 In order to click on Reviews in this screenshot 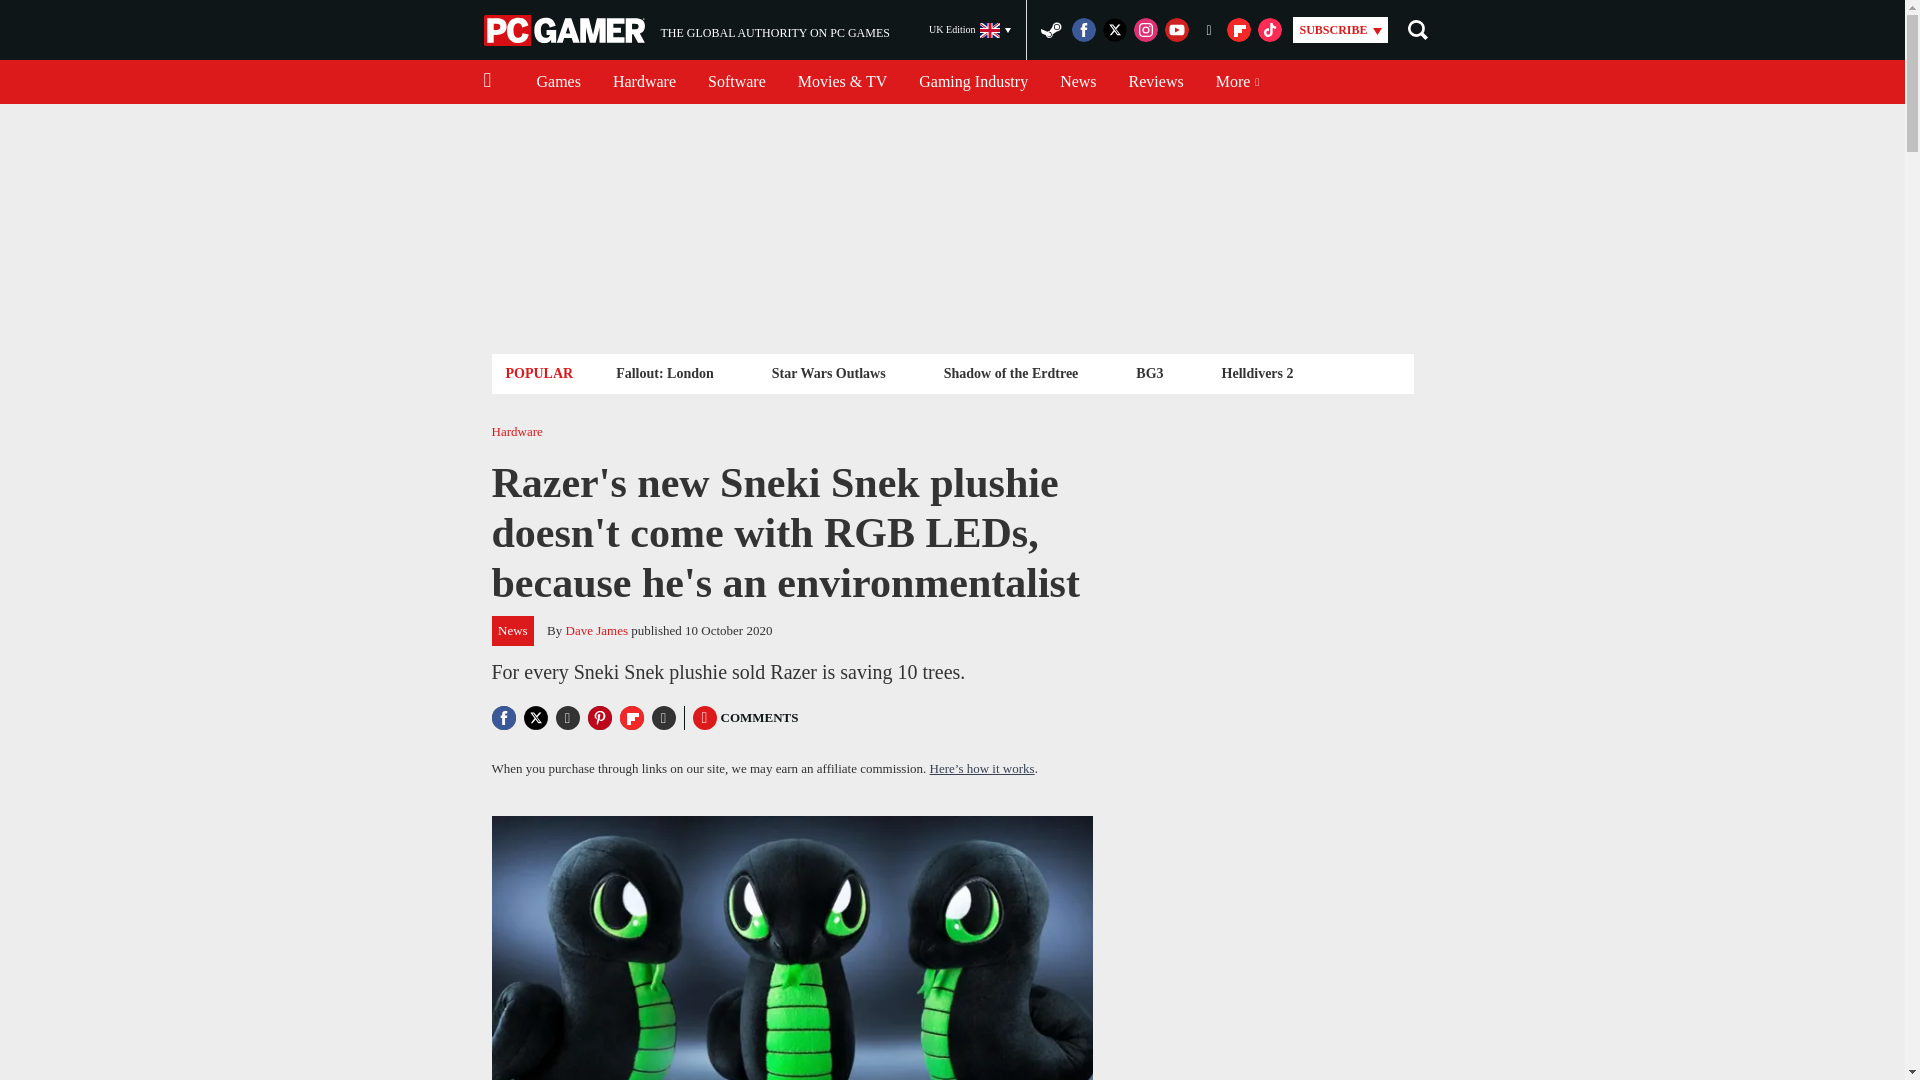, I will do `click(1156, 82)`.